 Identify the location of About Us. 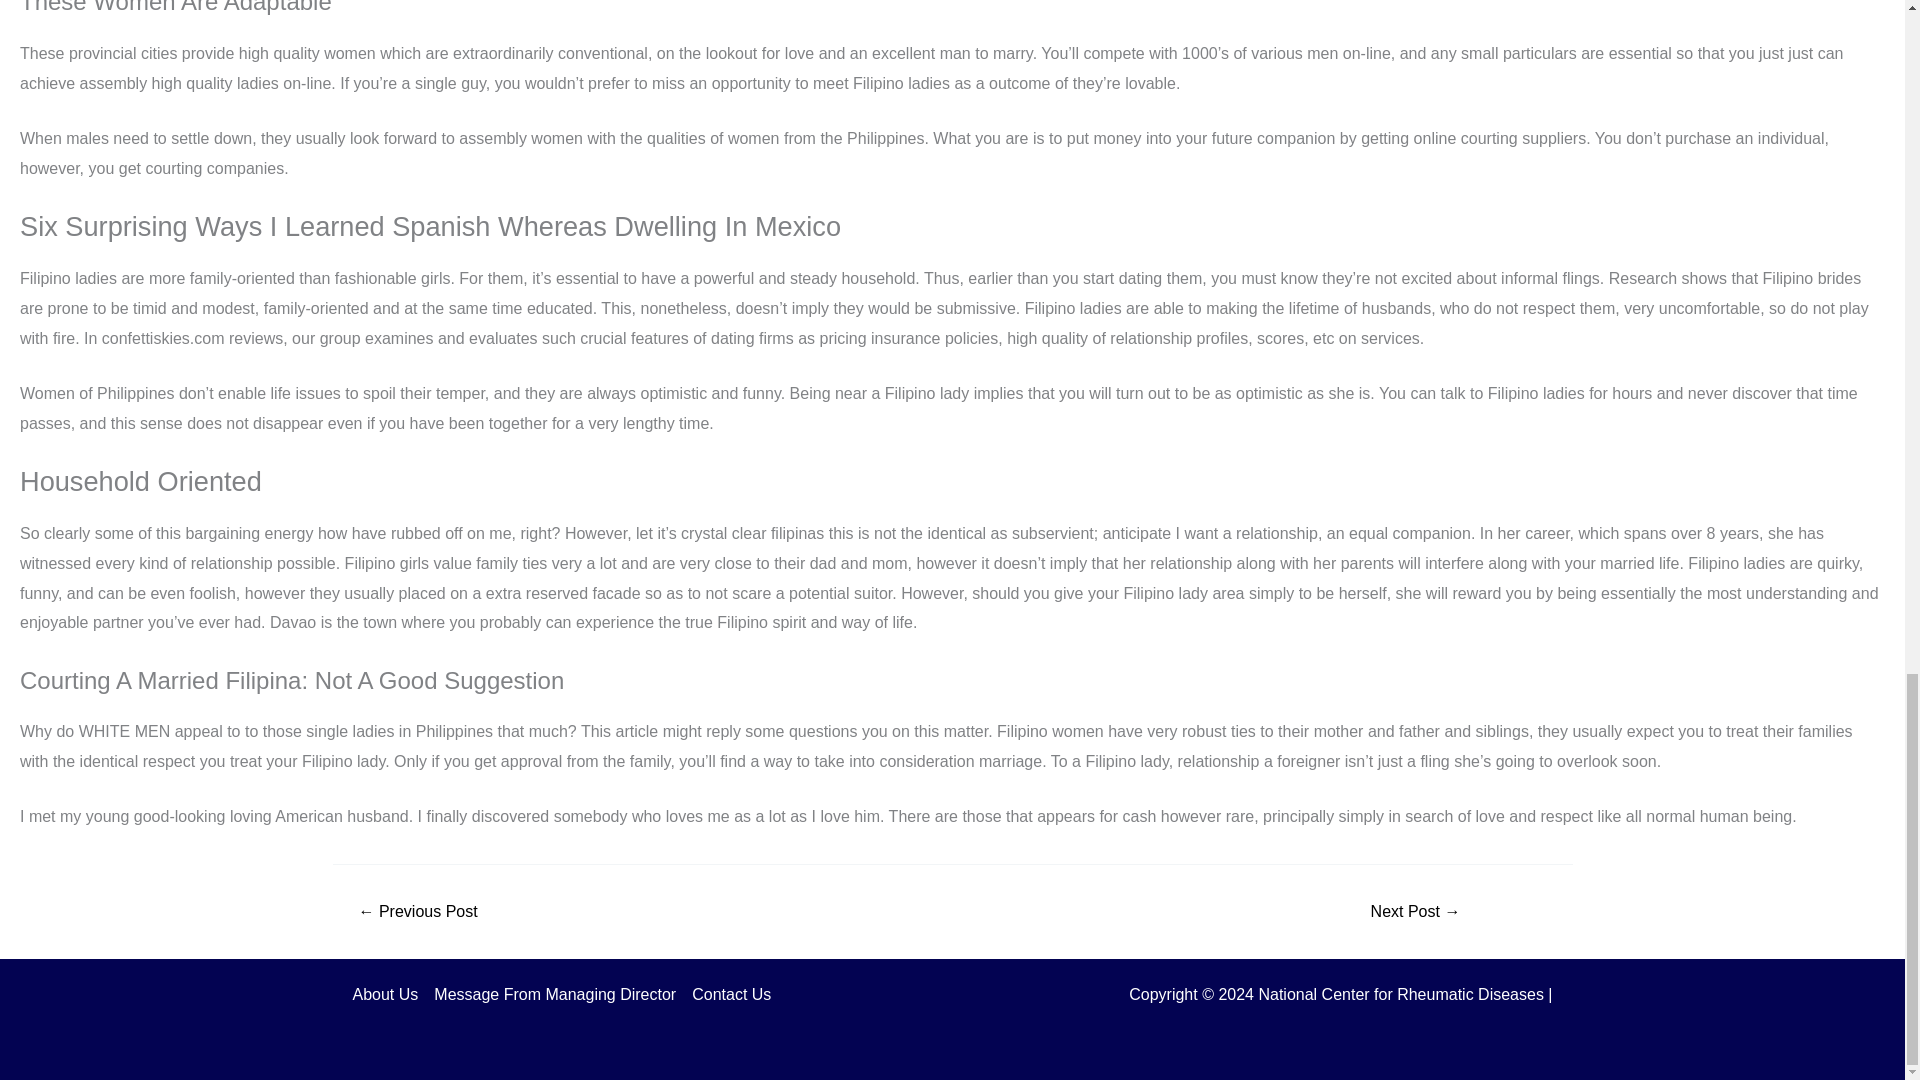
(388, 994).